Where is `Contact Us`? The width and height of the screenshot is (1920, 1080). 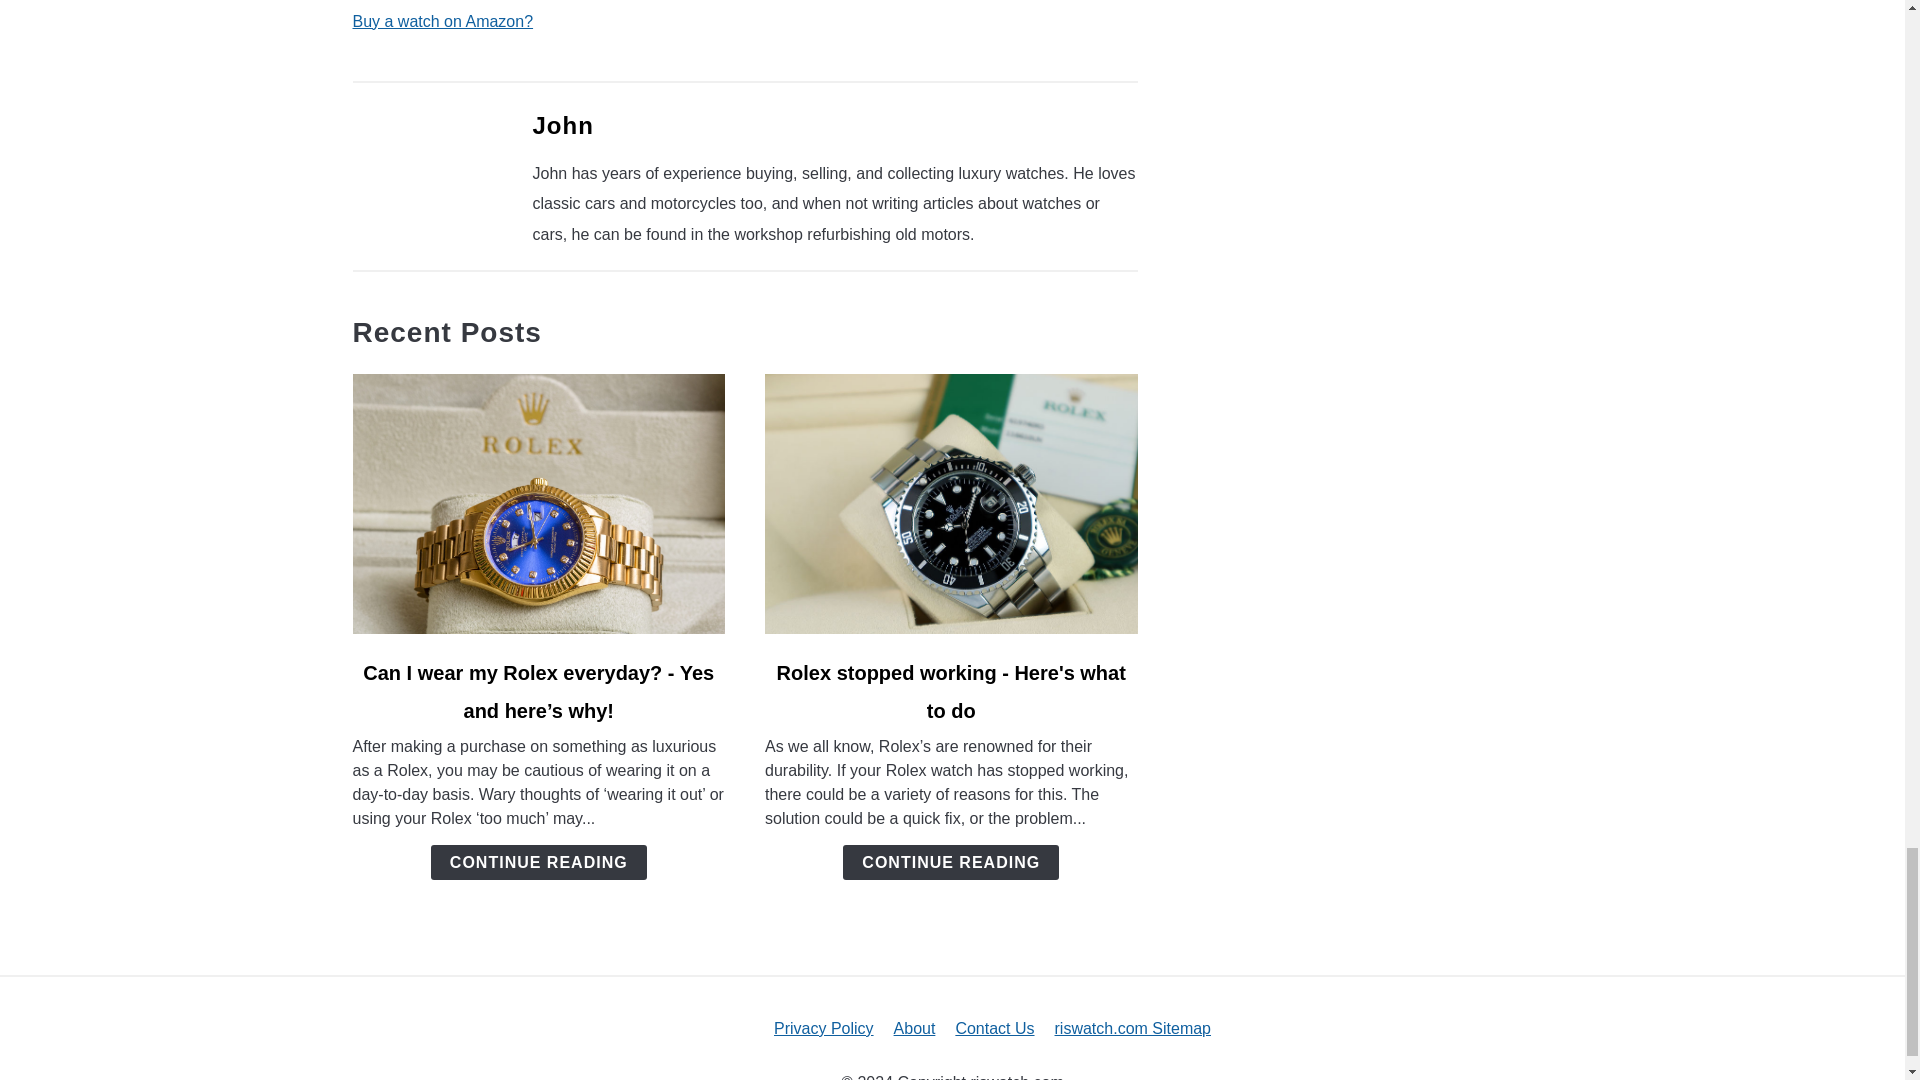 Contact Us is located at coordinates (994, 1028).